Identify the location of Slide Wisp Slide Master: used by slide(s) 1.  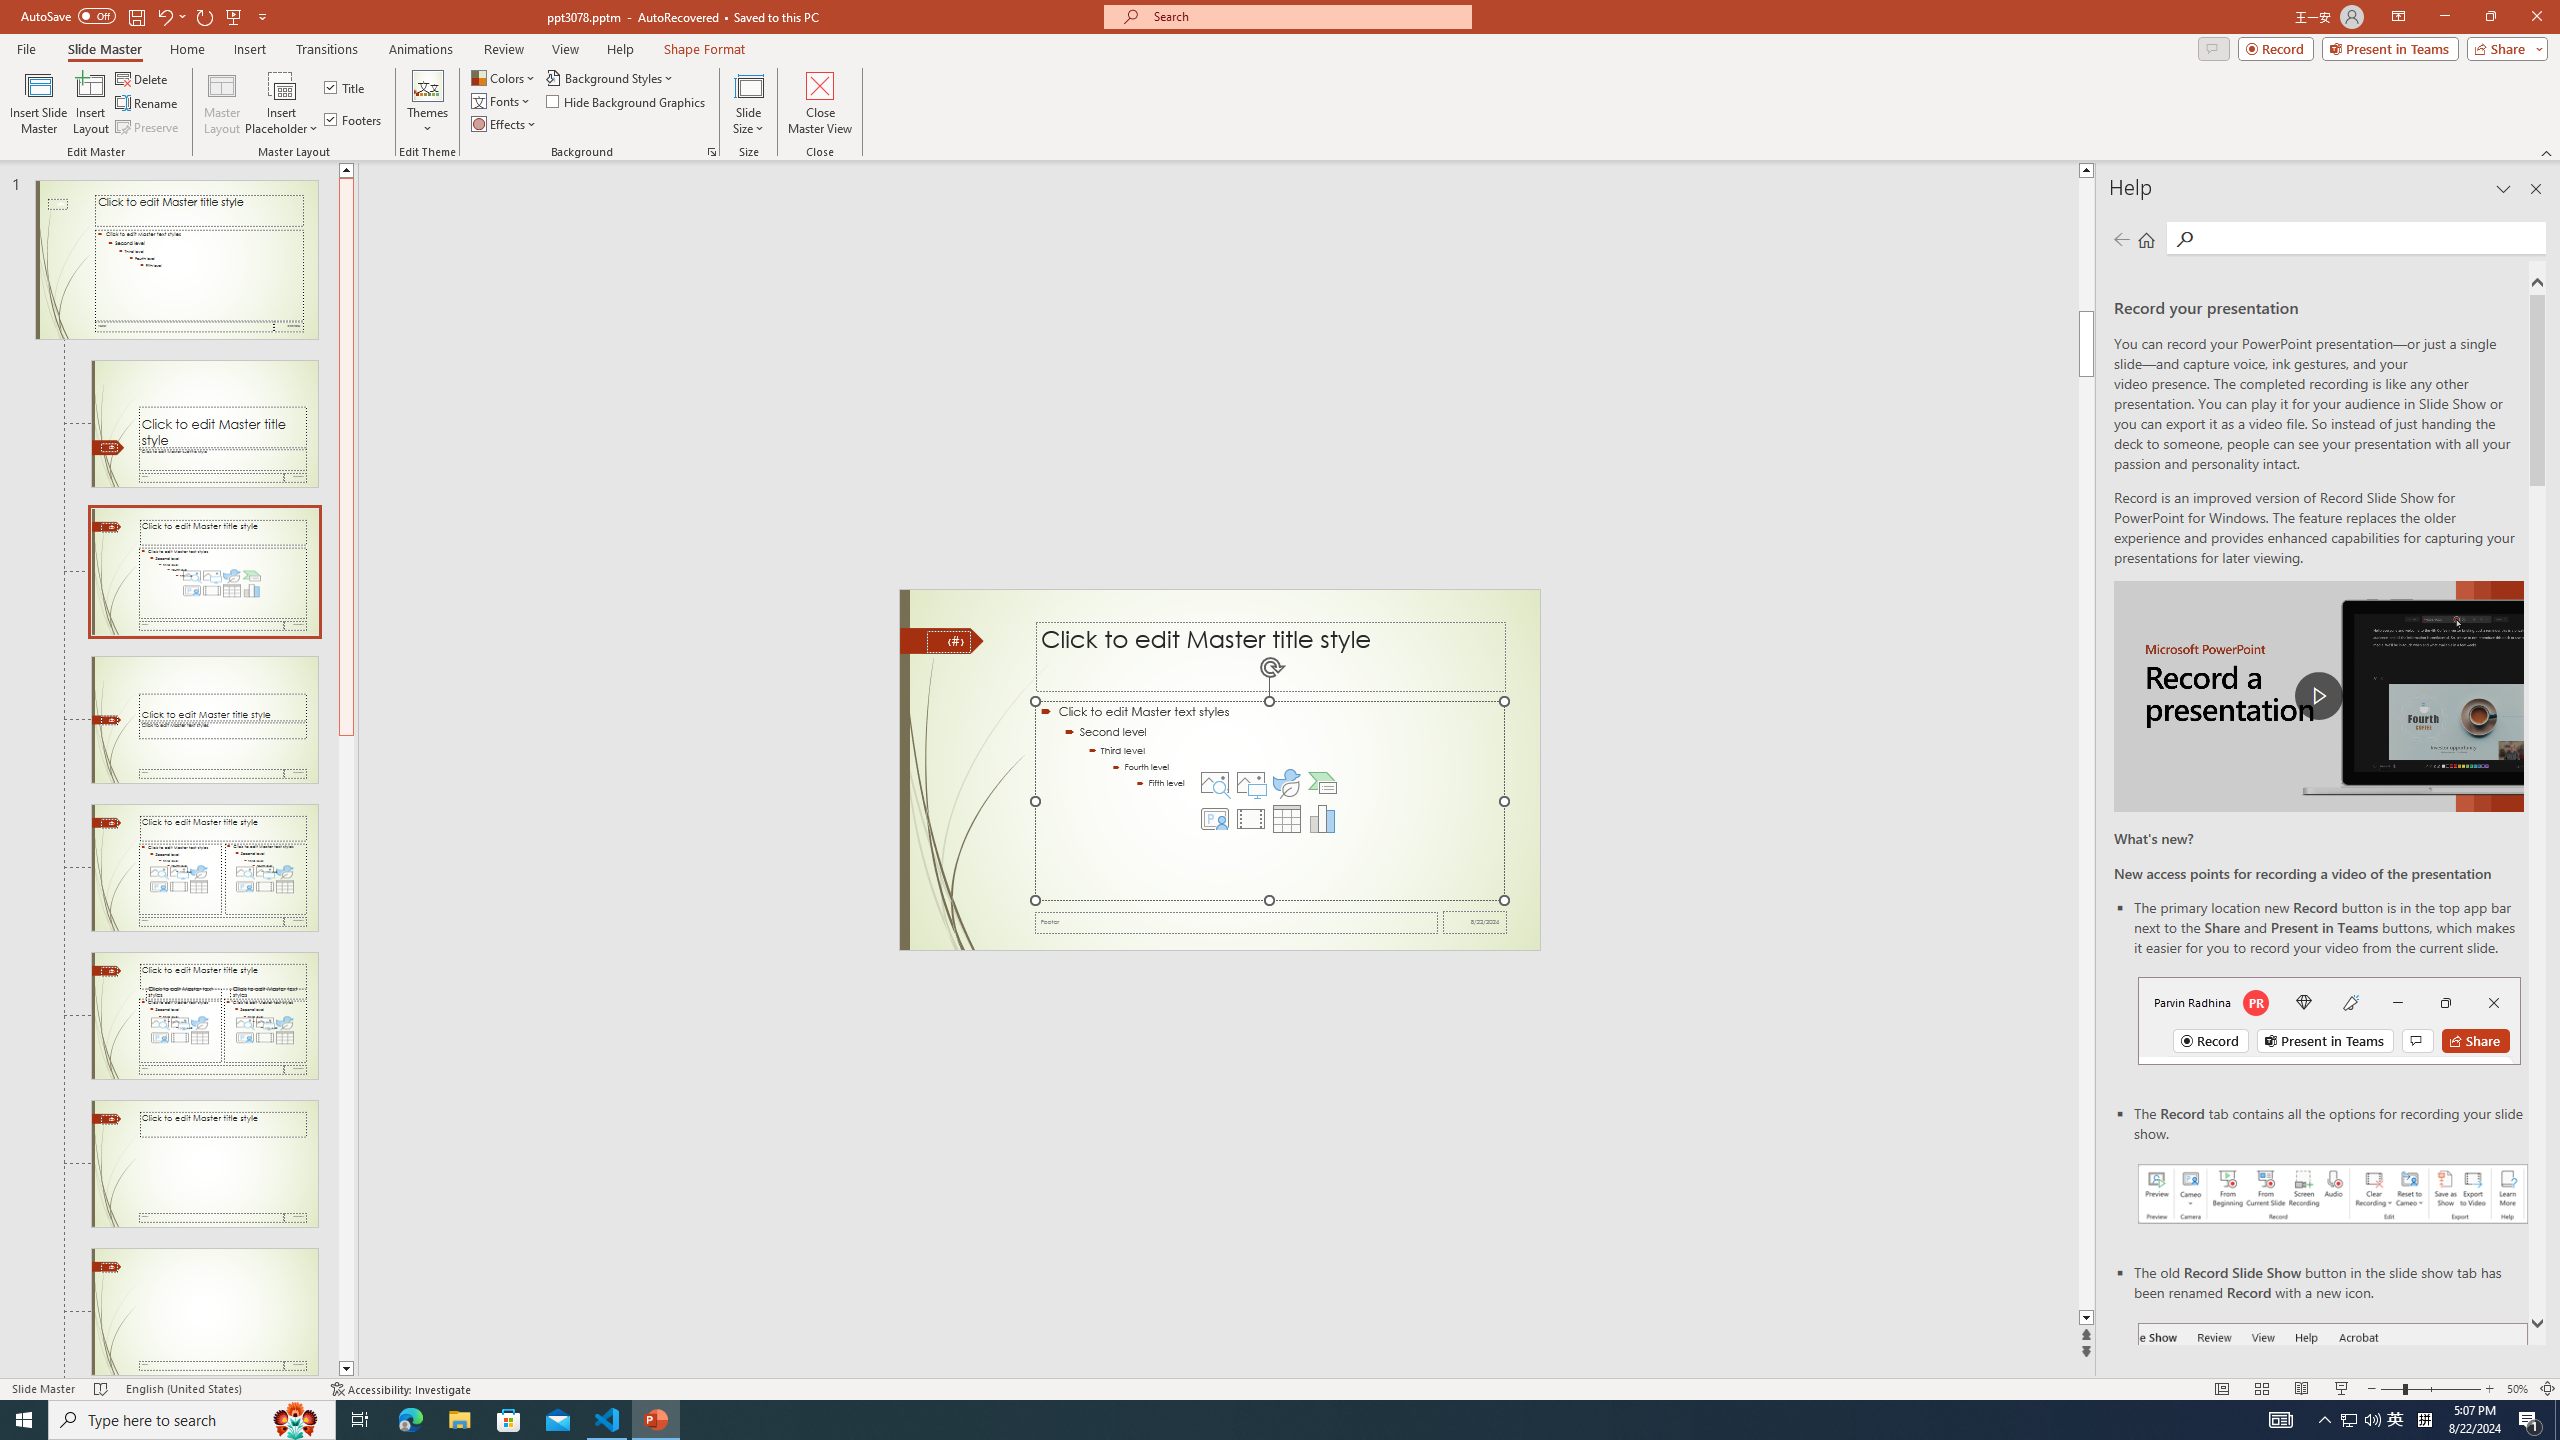
(176, 260).